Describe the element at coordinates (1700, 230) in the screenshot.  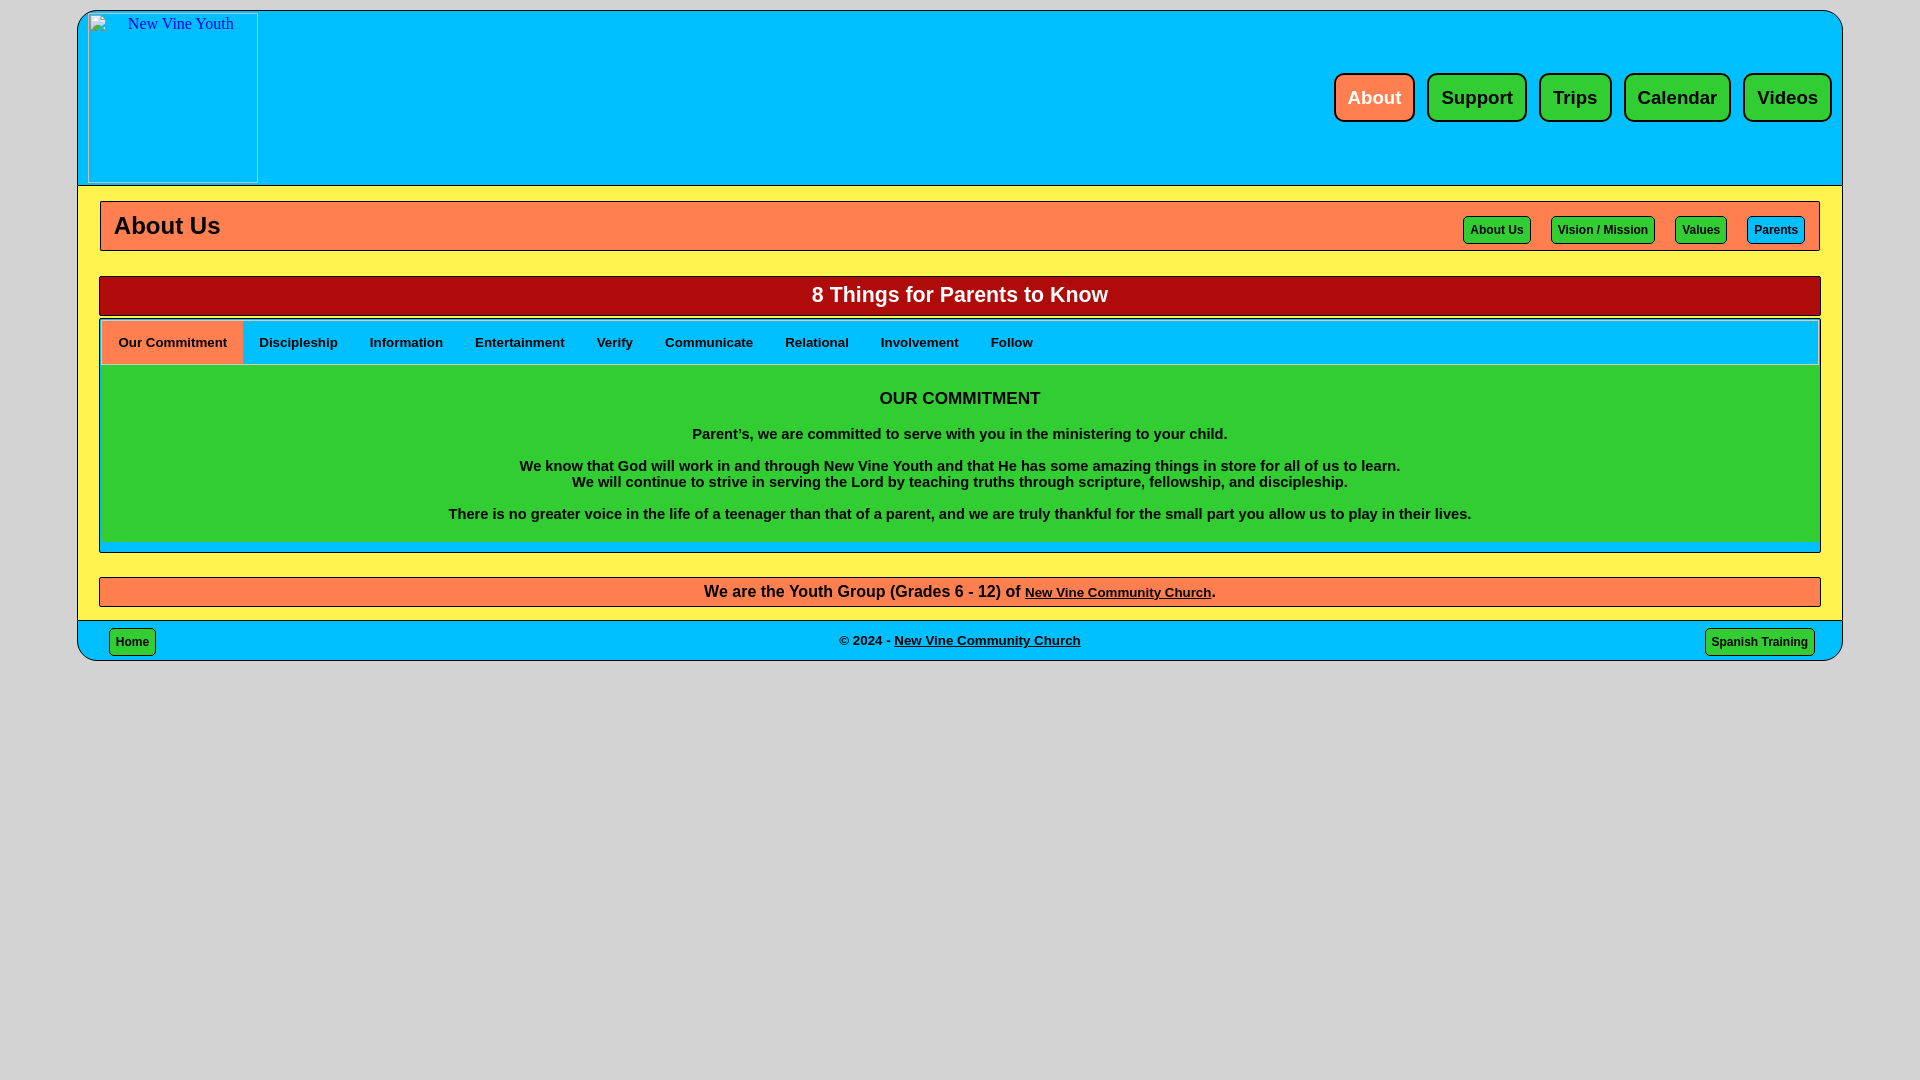
I see `Values` at that location.